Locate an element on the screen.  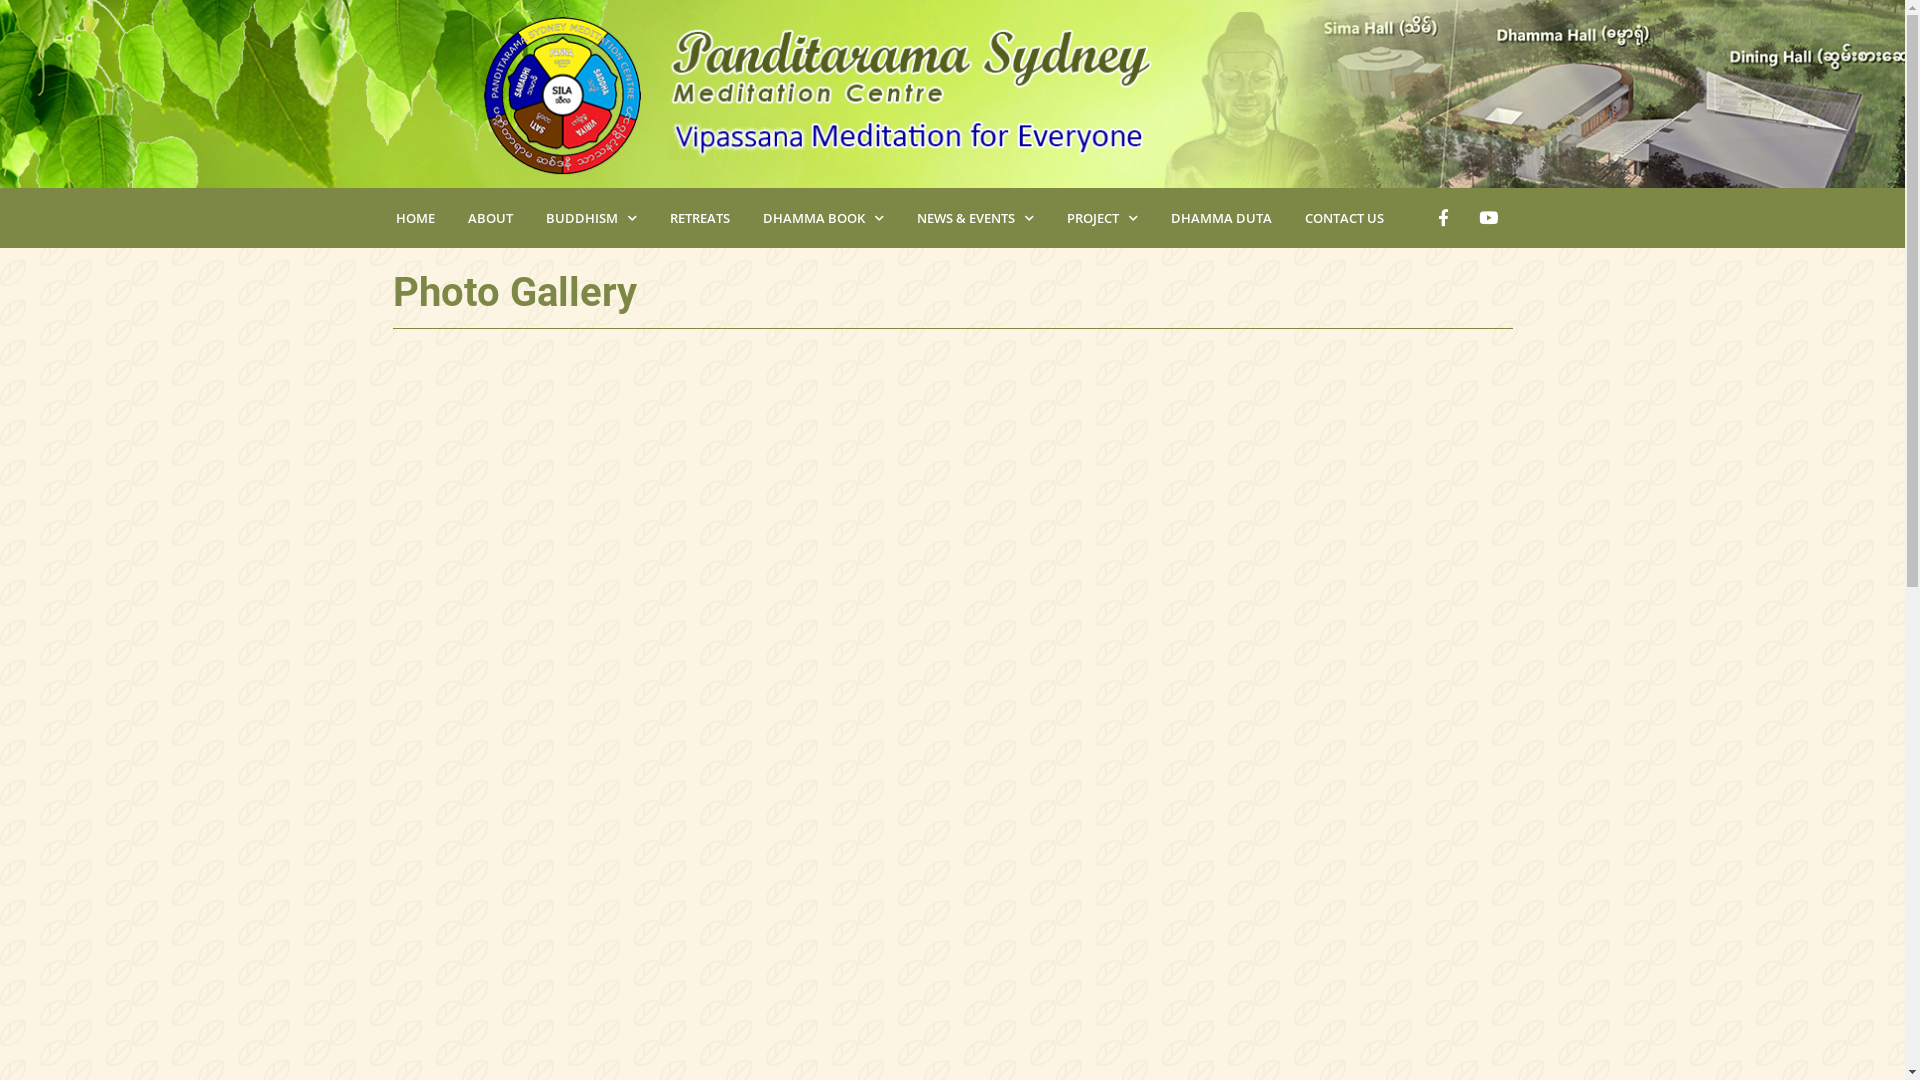
RETREATS is located at coordinates (698, 218).